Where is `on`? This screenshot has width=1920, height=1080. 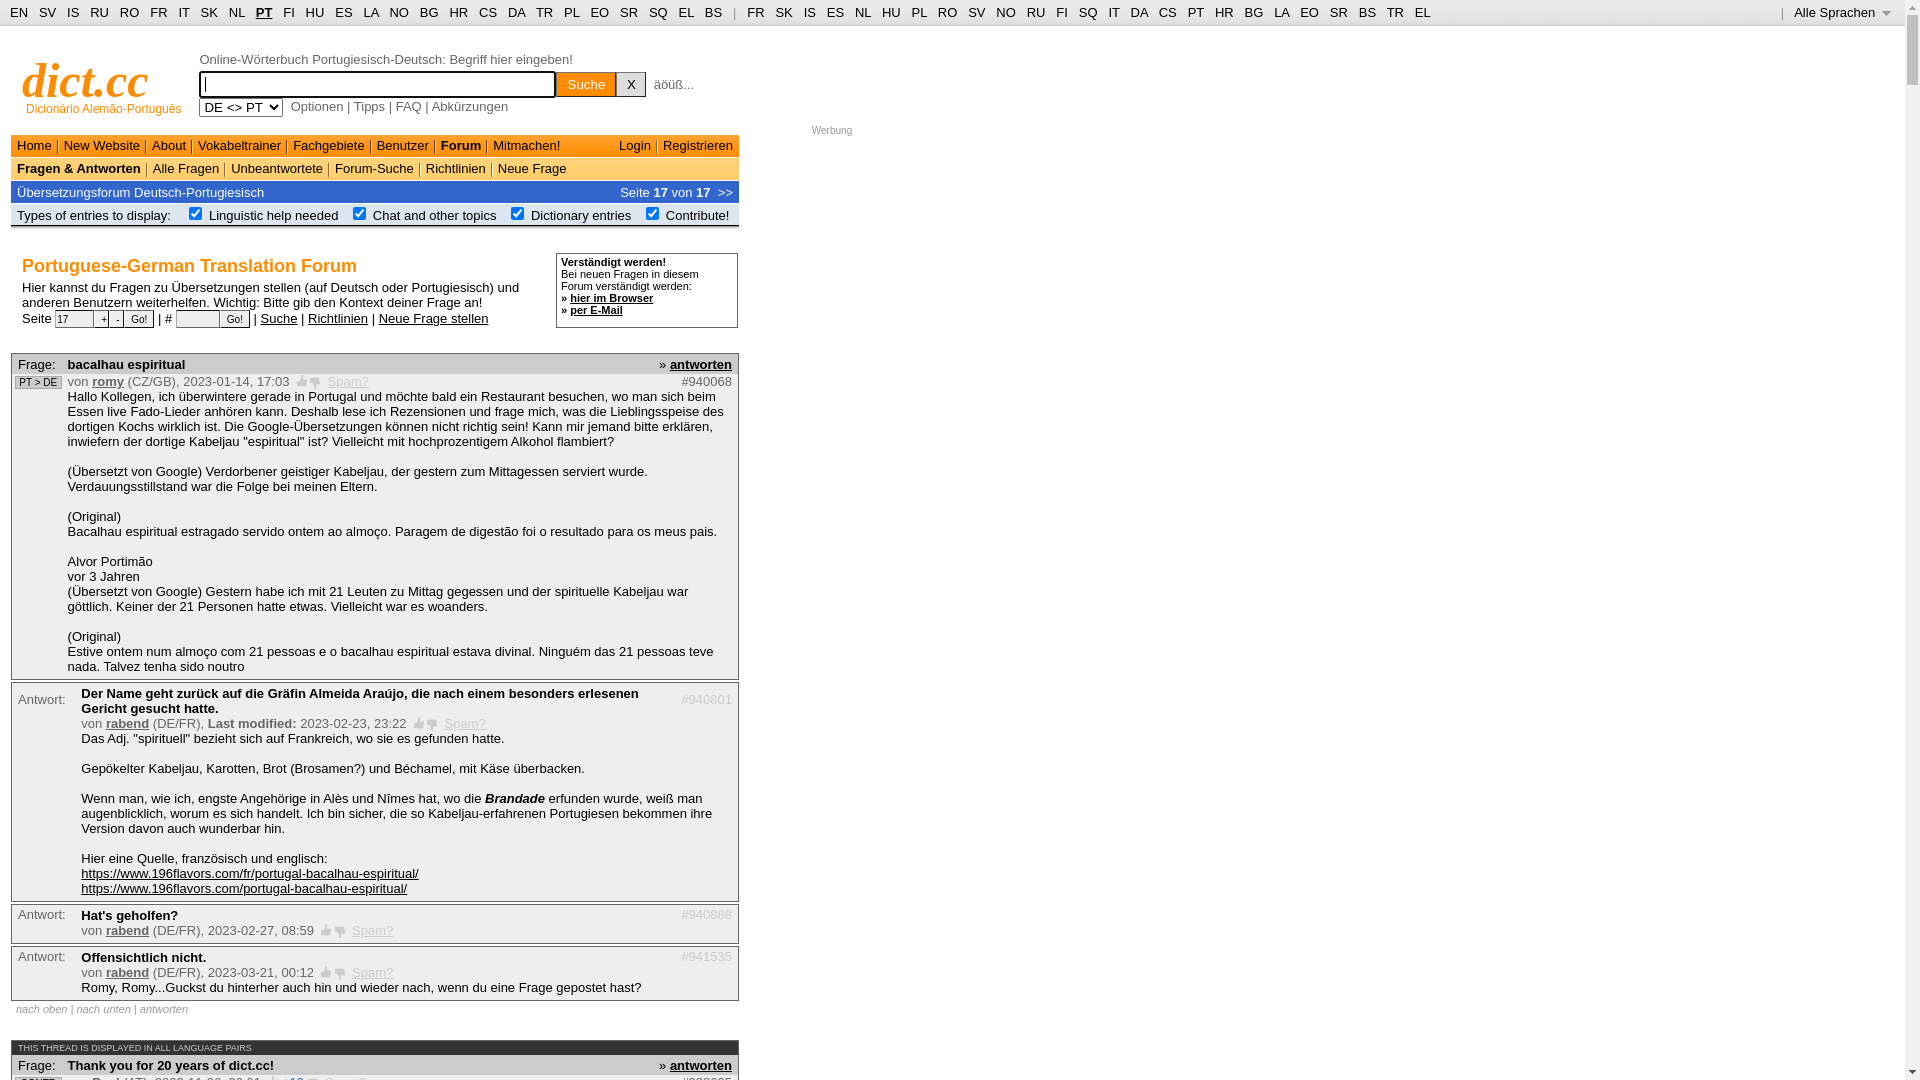
on is located at coordinates (360, 214).